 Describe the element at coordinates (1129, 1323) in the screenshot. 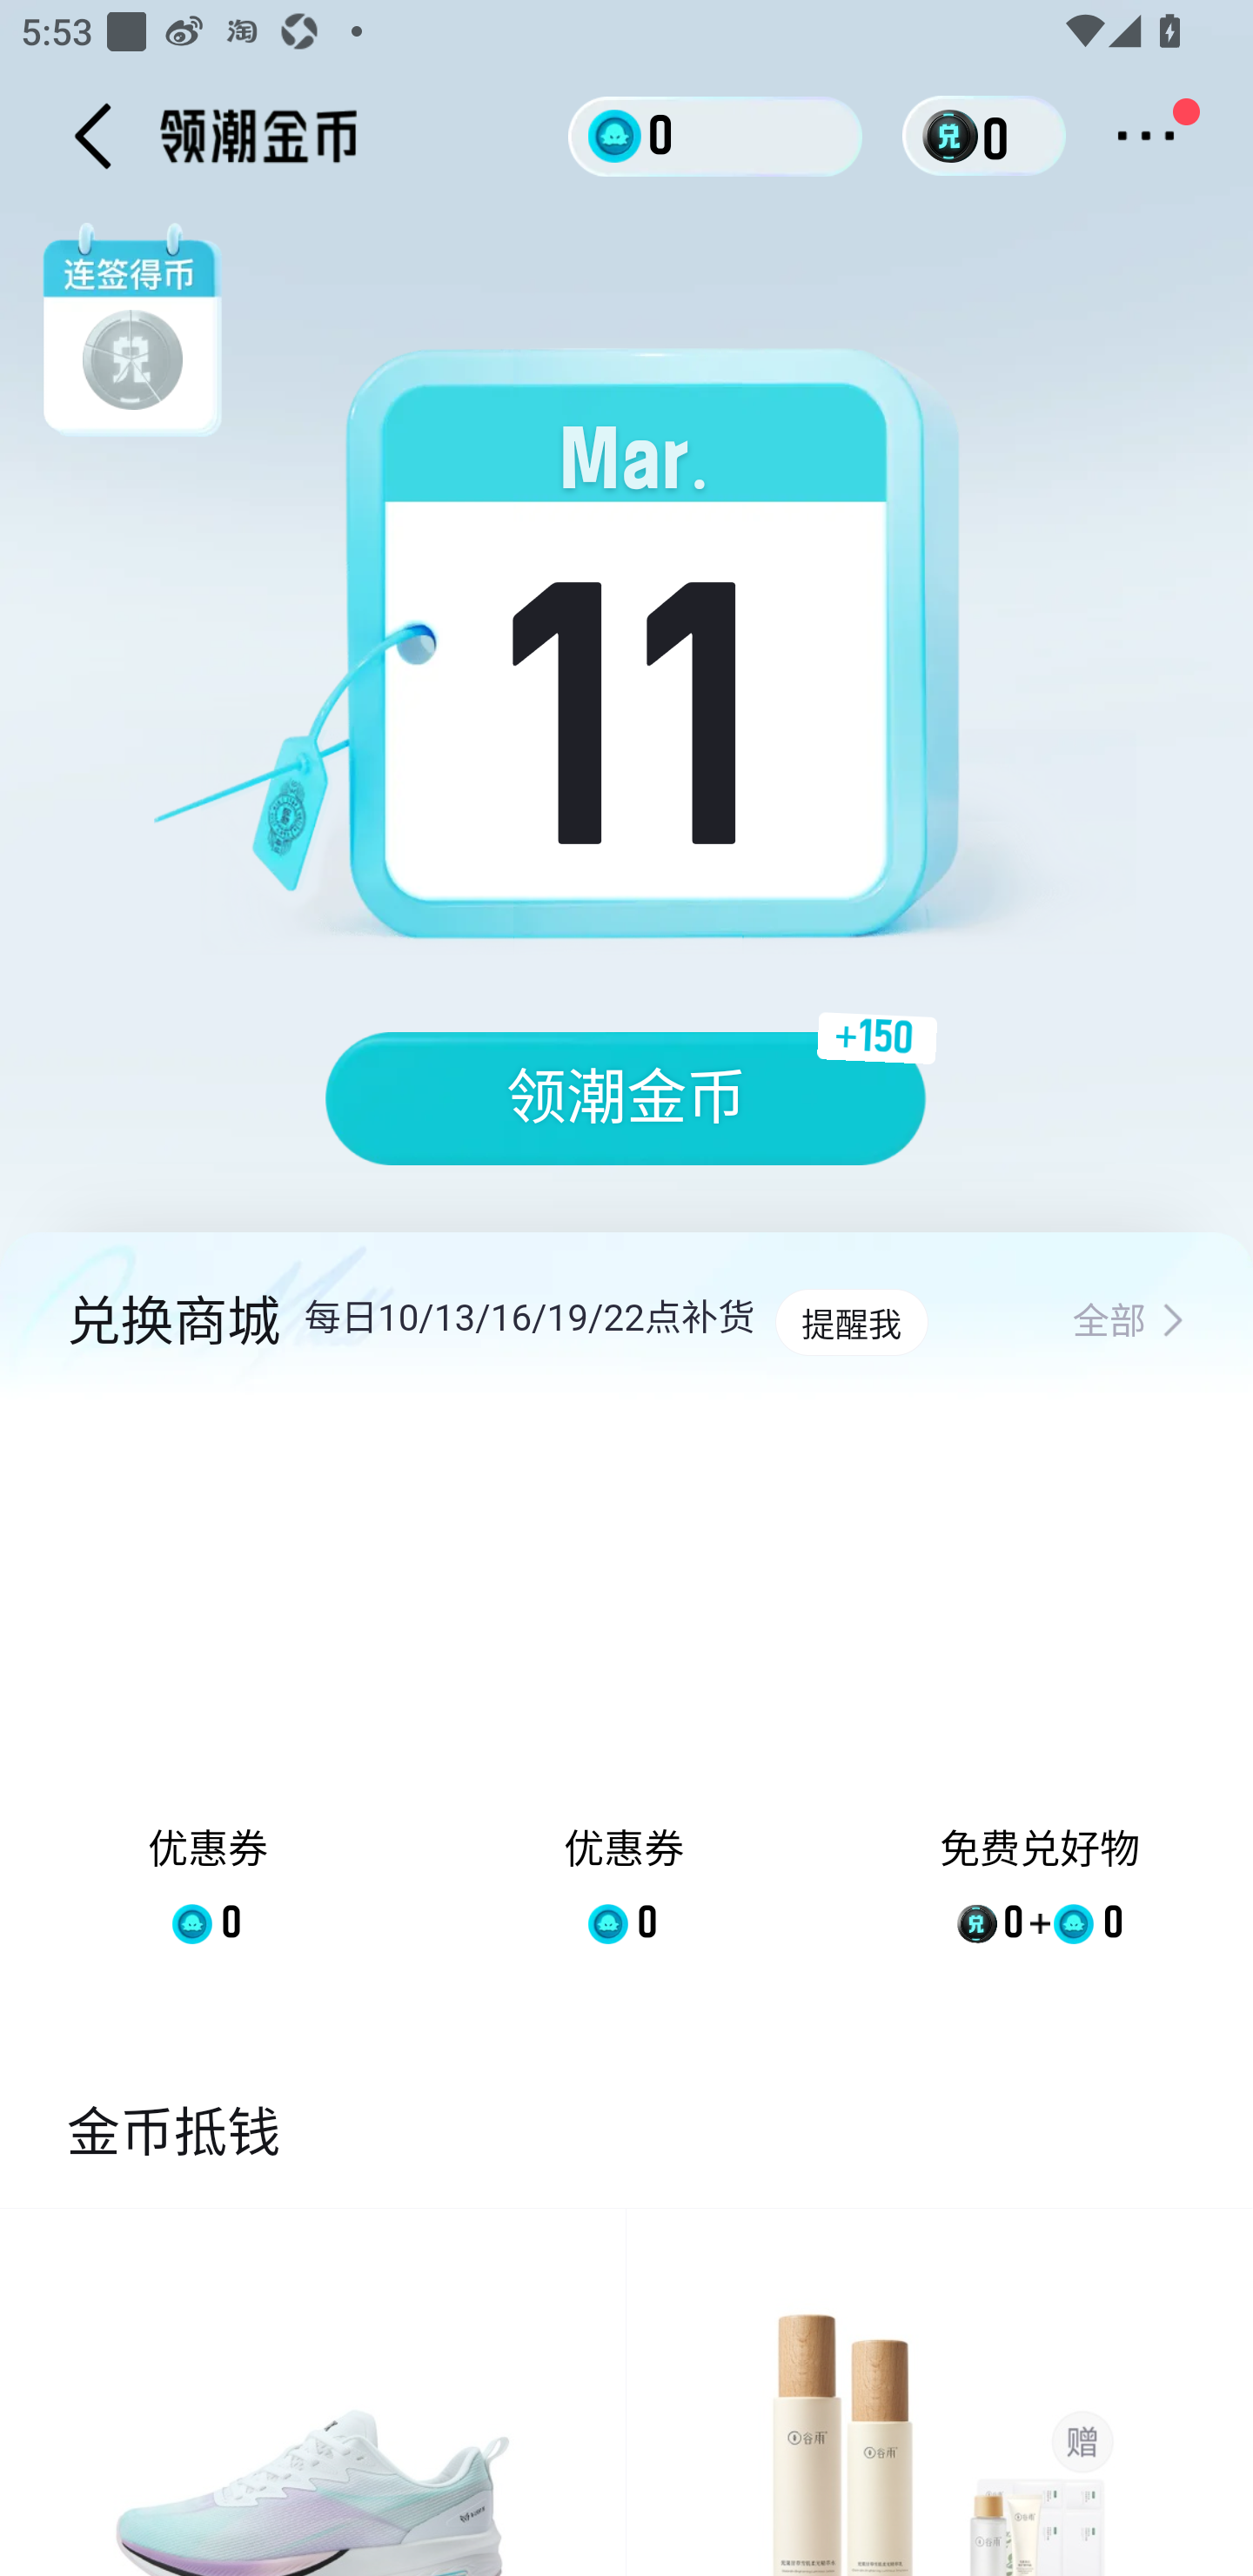

I see `全部` at that location.